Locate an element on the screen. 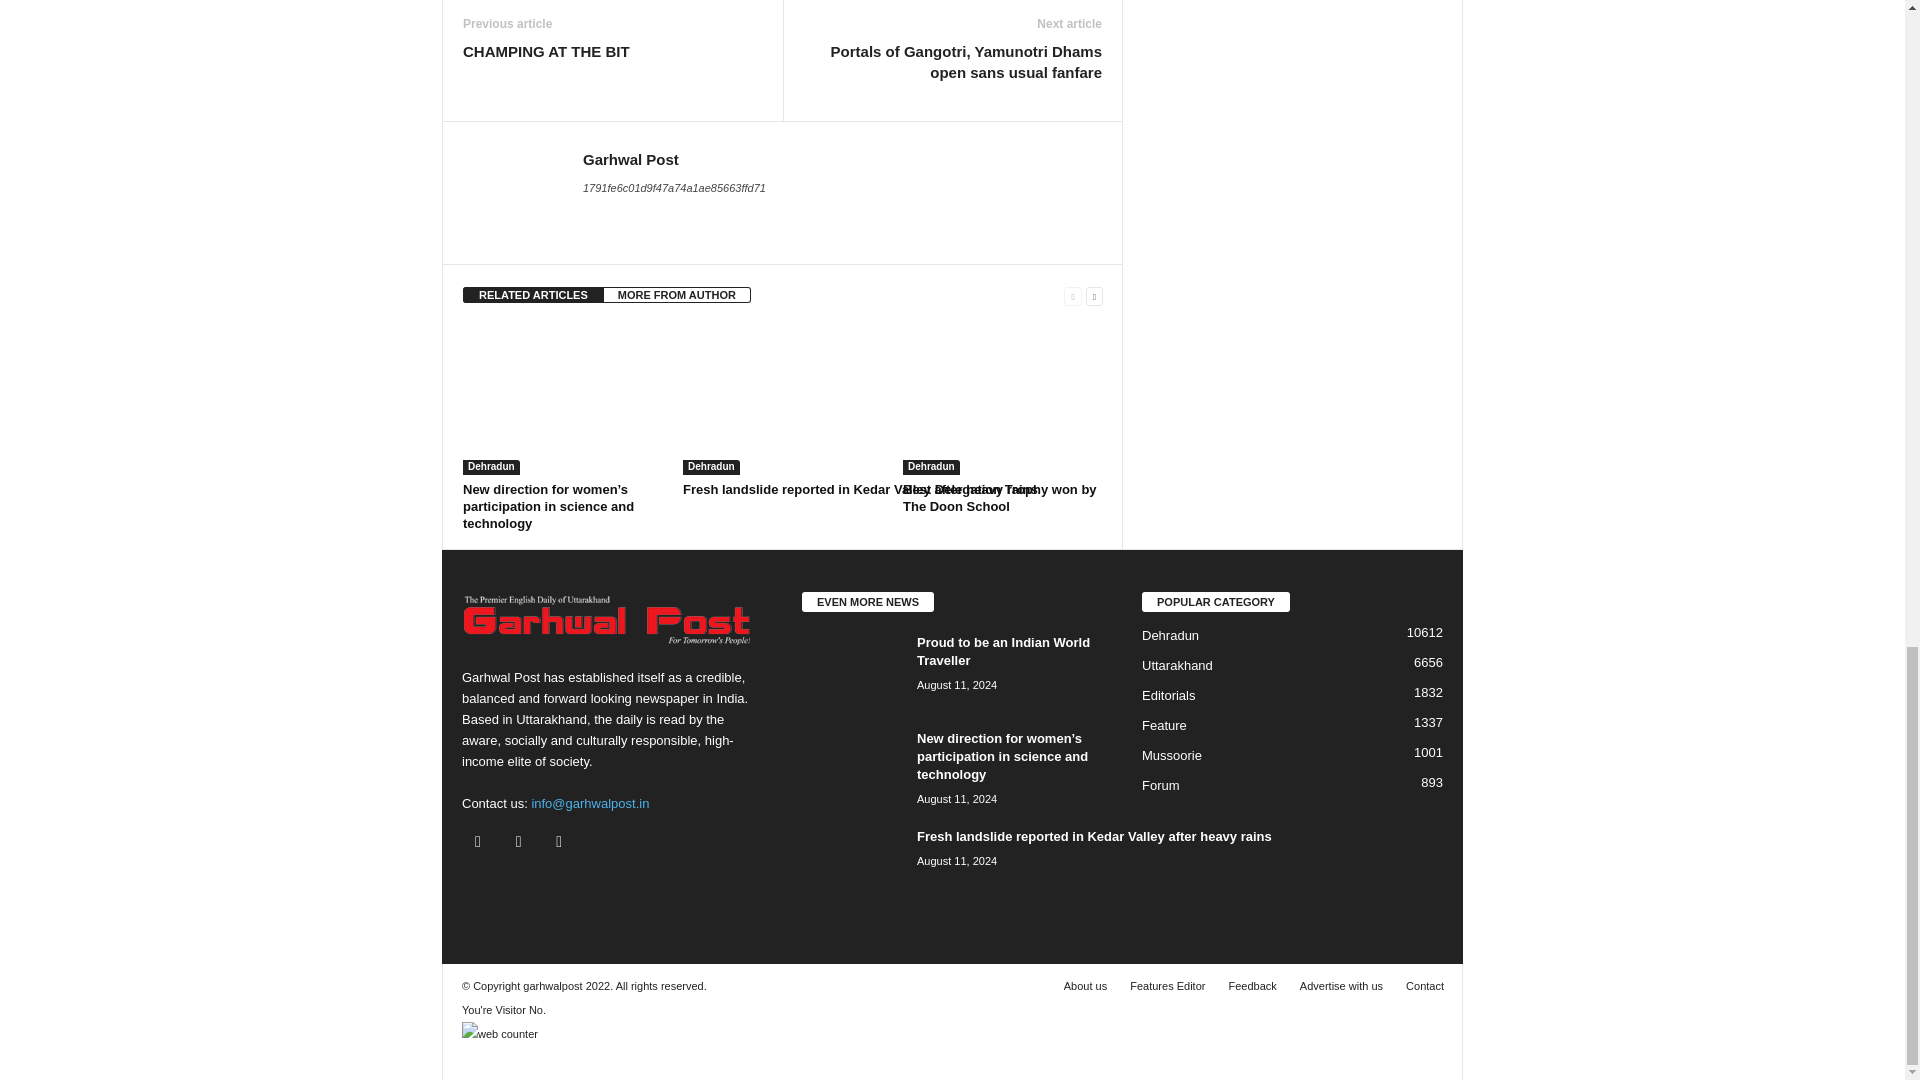 Image resolution: width=1920 pixels, height=1080 pixels. Best Delegation Trophy won by The Doon School is located at coordinates (999, 498).